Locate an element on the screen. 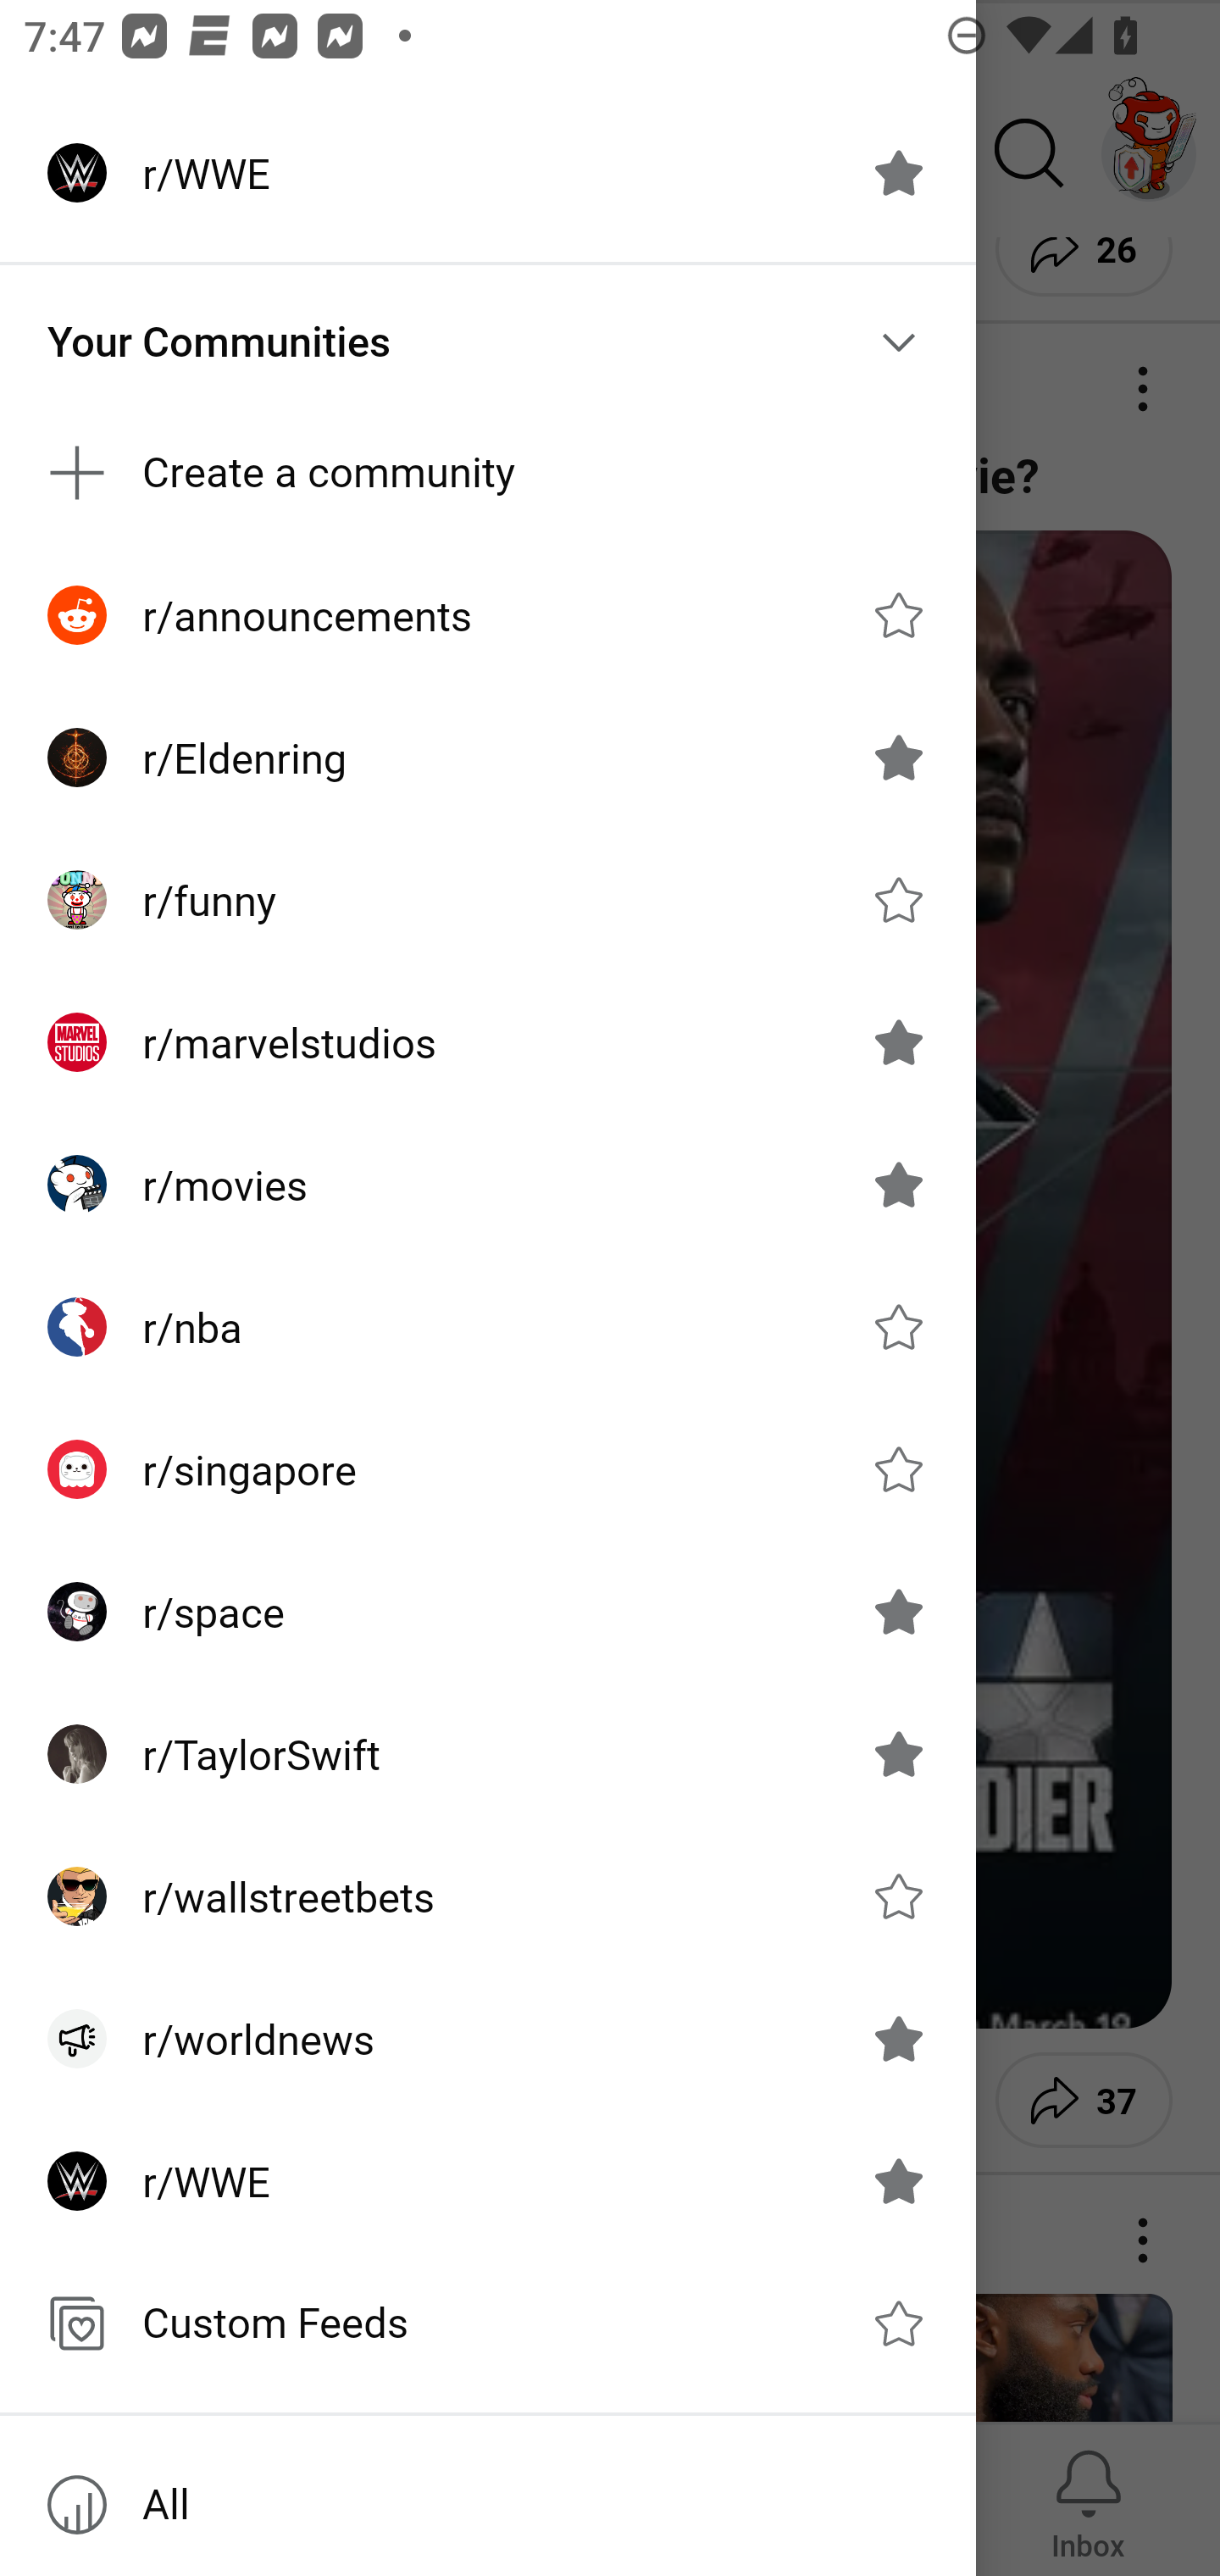 This screenshot has width=1220, height=2576. Favorite r/singapore is located at coordinates (898, 1469).